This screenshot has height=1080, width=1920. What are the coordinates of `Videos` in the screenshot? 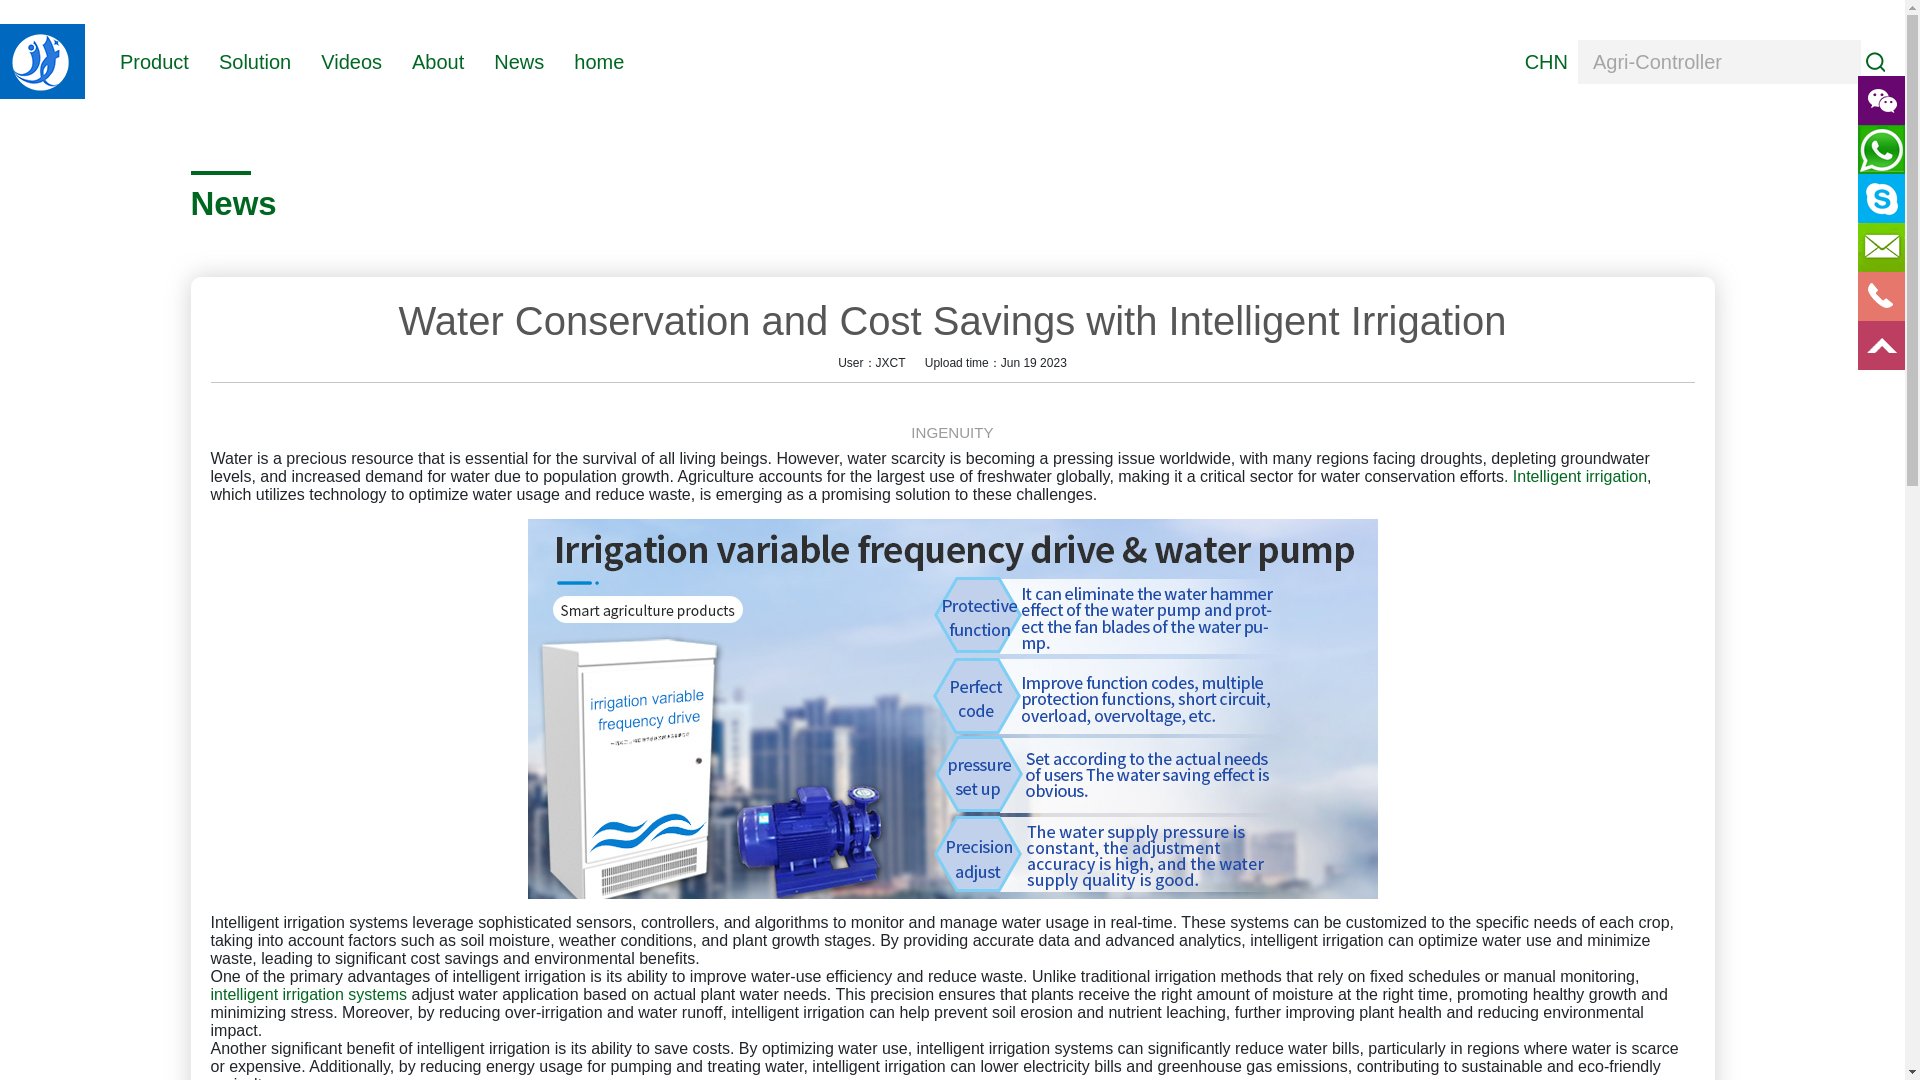 It's located at (351, 60).